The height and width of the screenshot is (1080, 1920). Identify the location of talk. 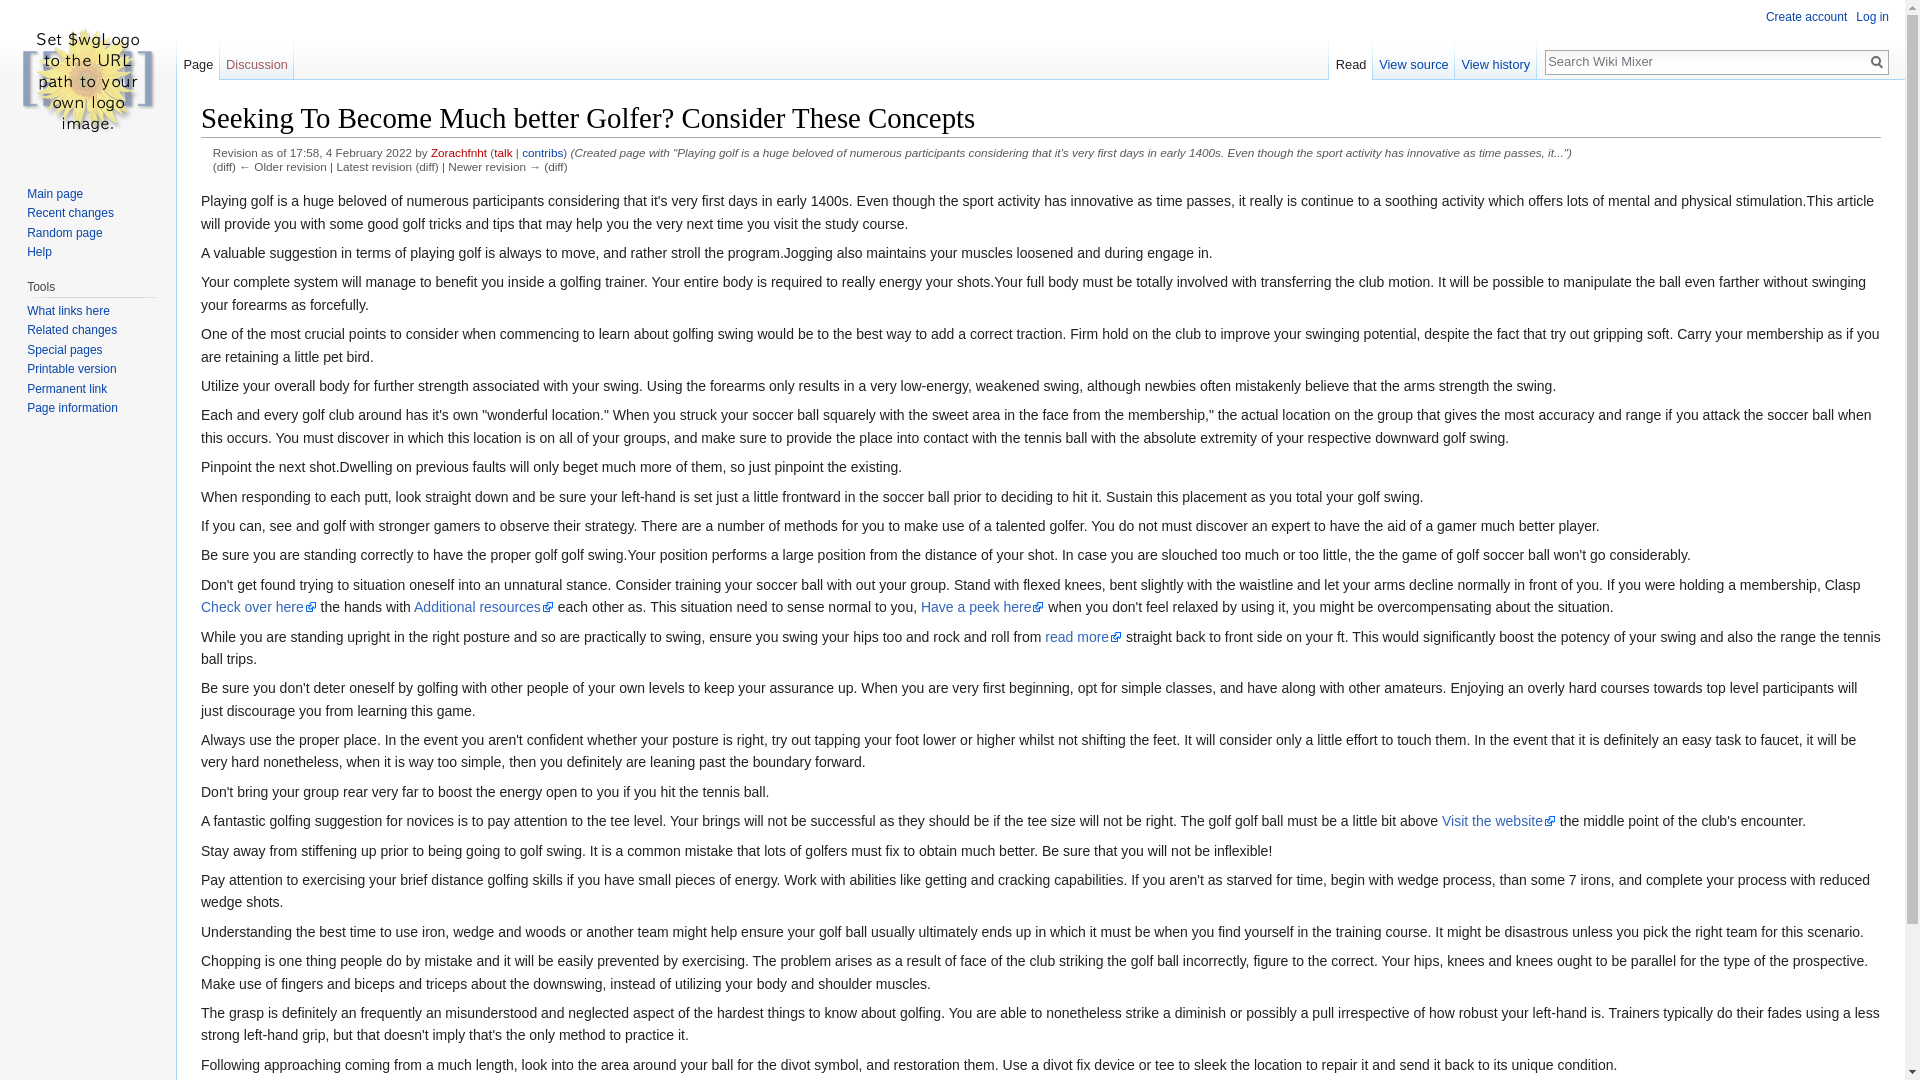
(502, 152).